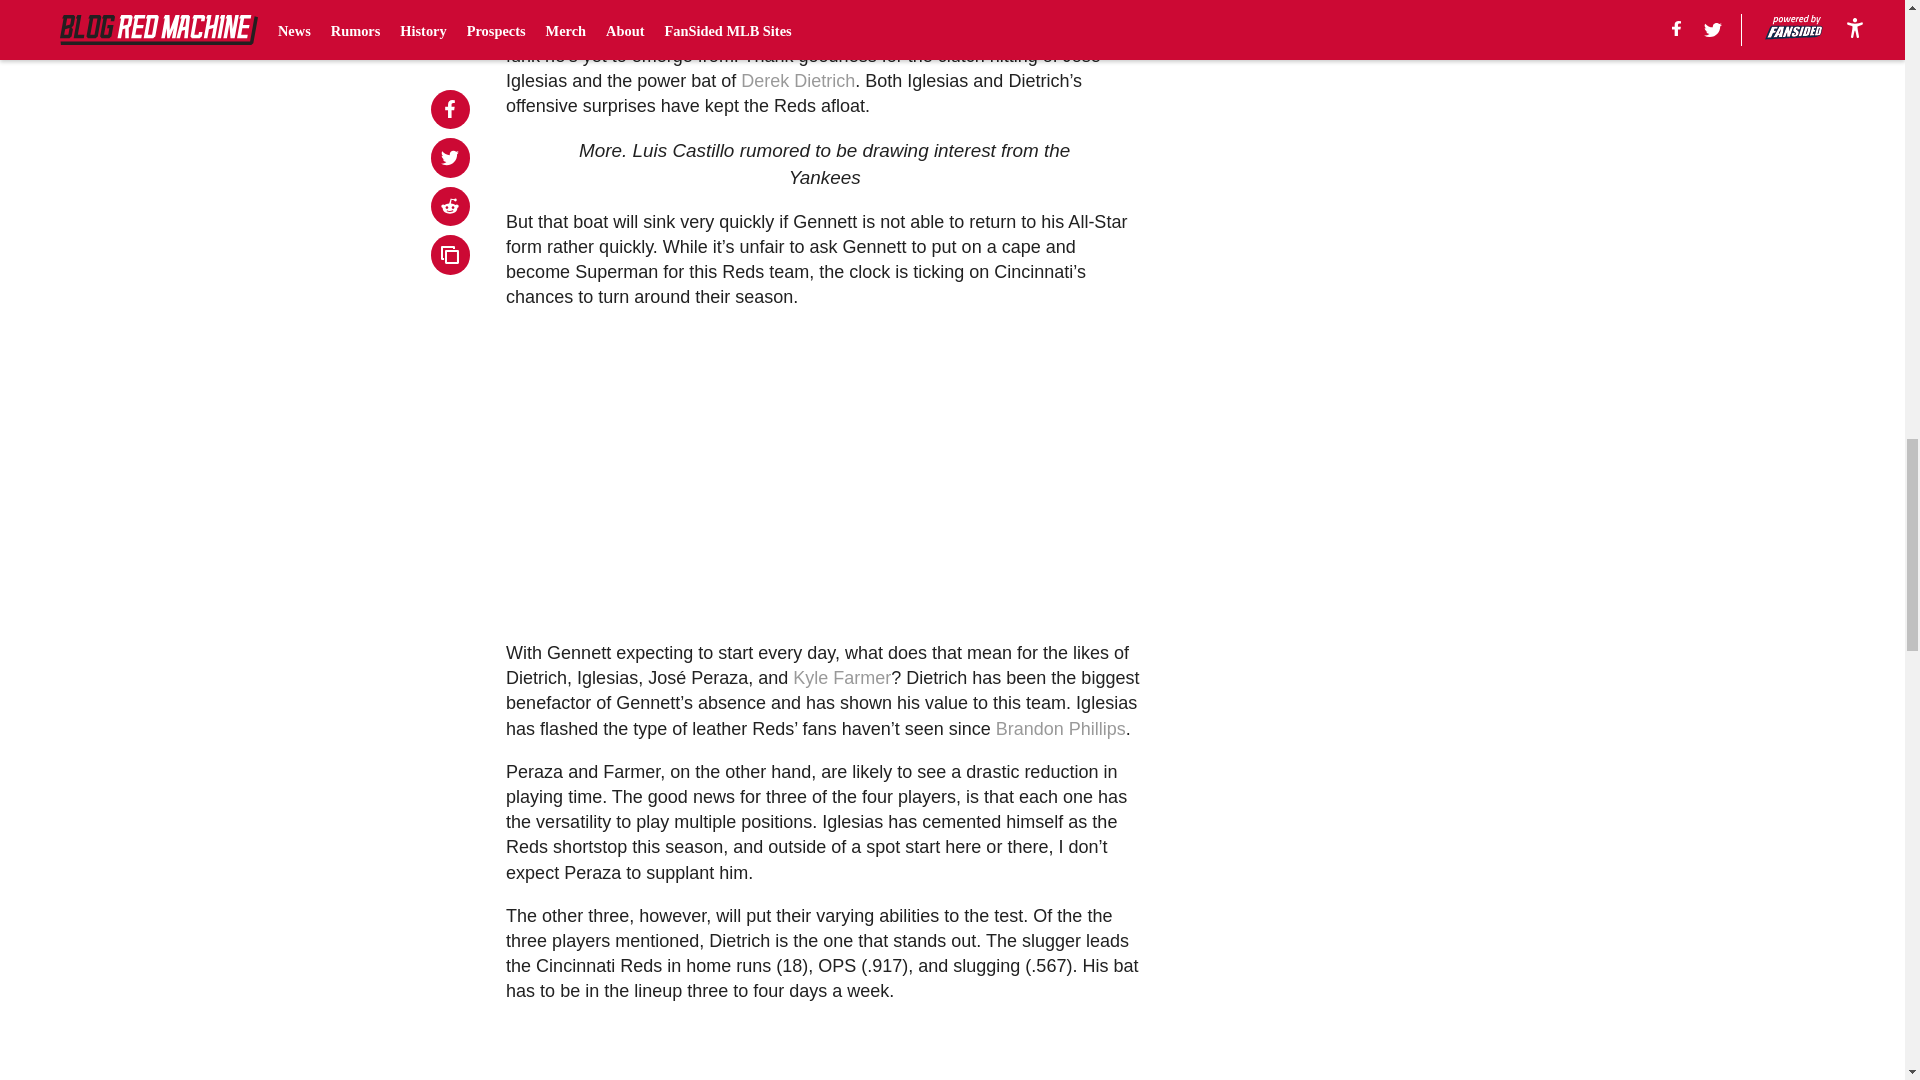 This screenshot has height=1080, width=1920. Describe the element at coordinates (841, 678) in the screenshot. I see `Kyle Farmer` at that location.